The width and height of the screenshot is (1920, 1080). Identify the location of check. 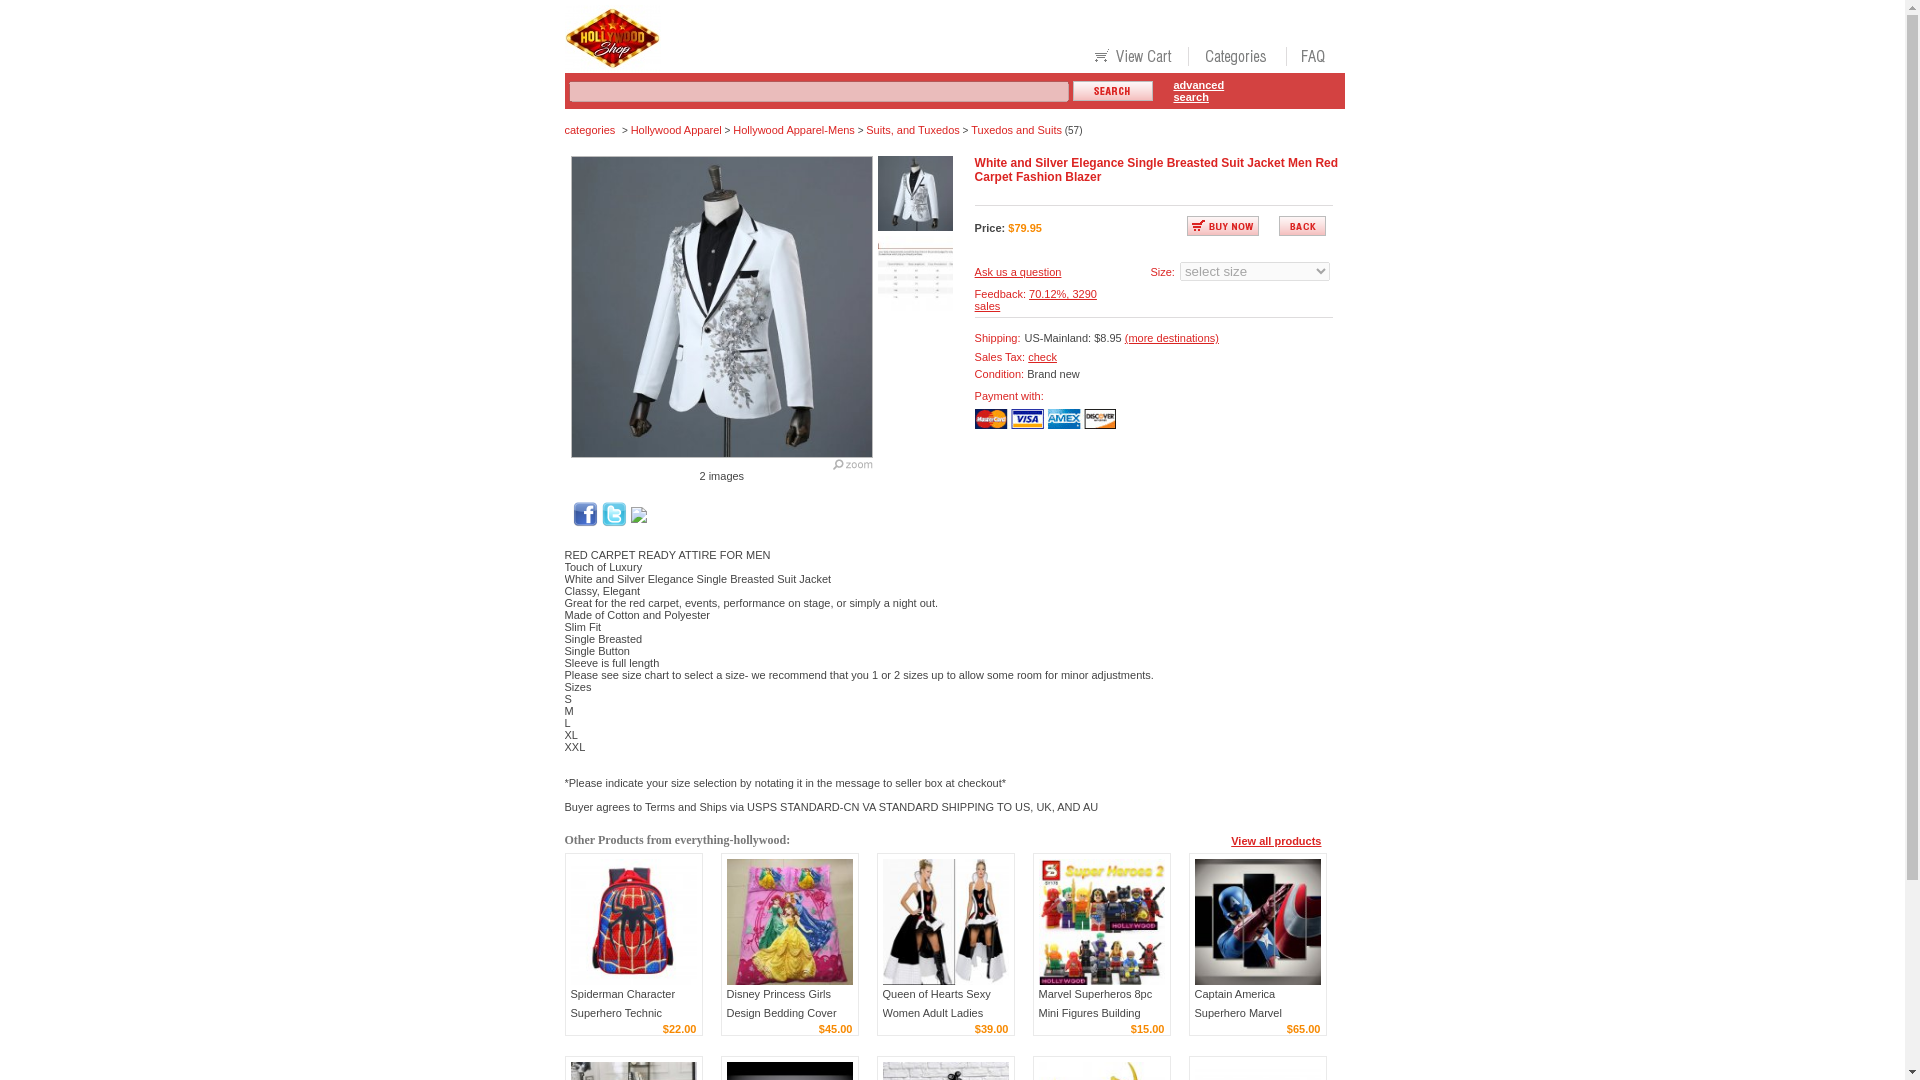
(1042, 356).